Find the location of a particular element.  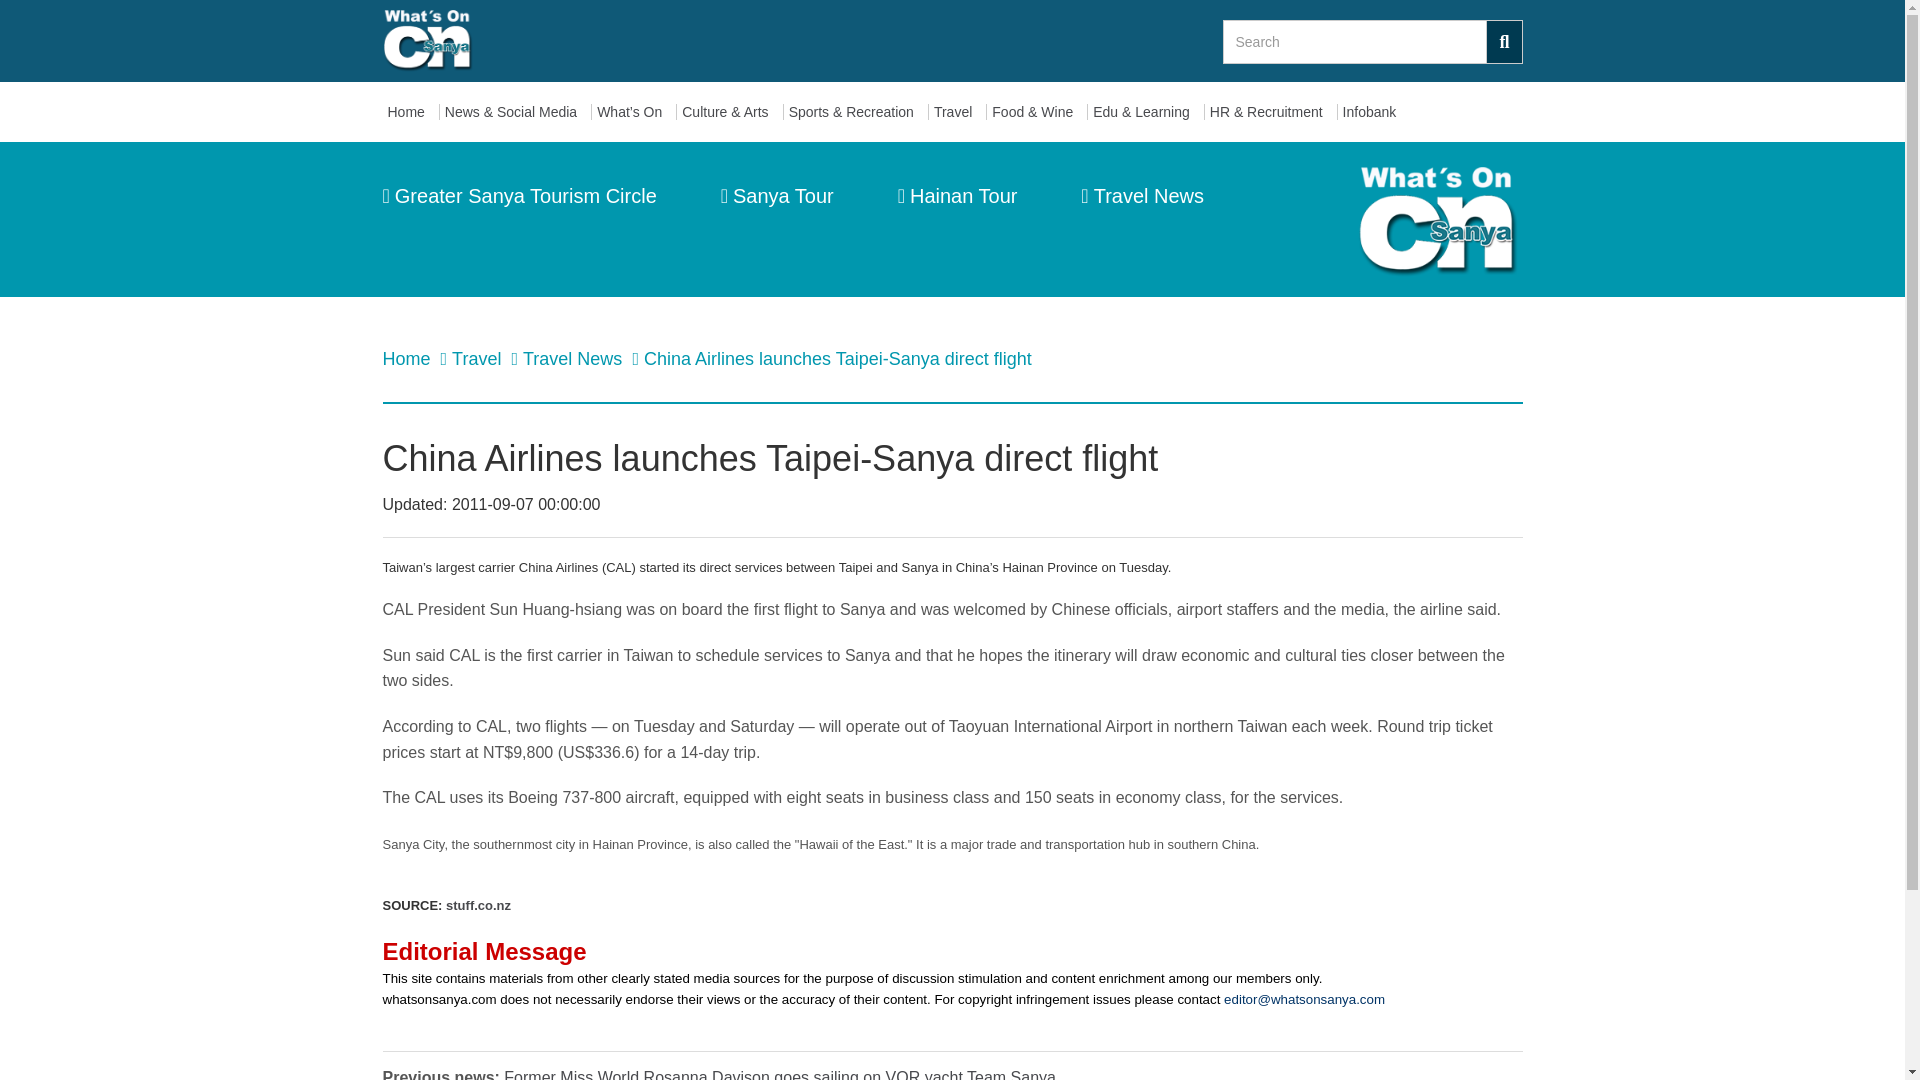

Travel News is located at coordinates (1142, 196).